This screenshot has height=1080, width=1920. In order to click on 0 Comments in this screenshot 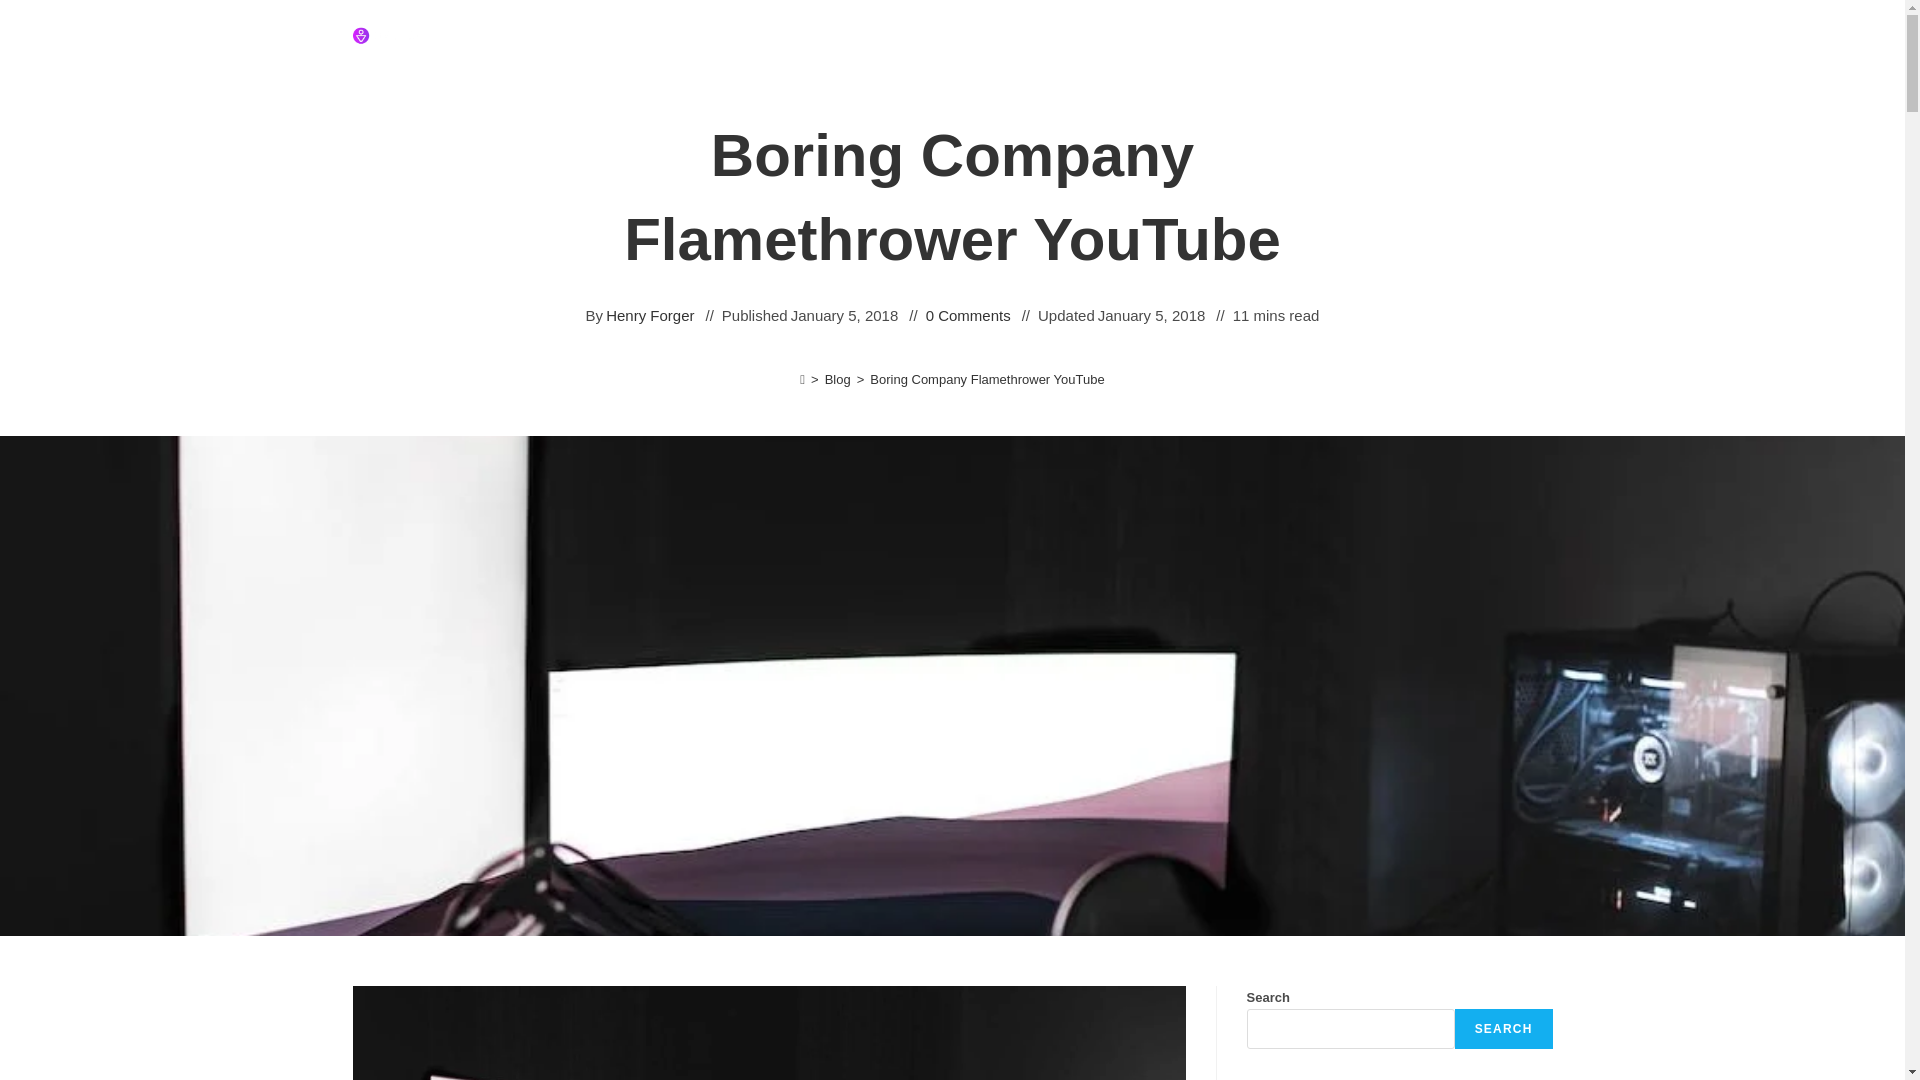, I will do `click(968, 316)`.